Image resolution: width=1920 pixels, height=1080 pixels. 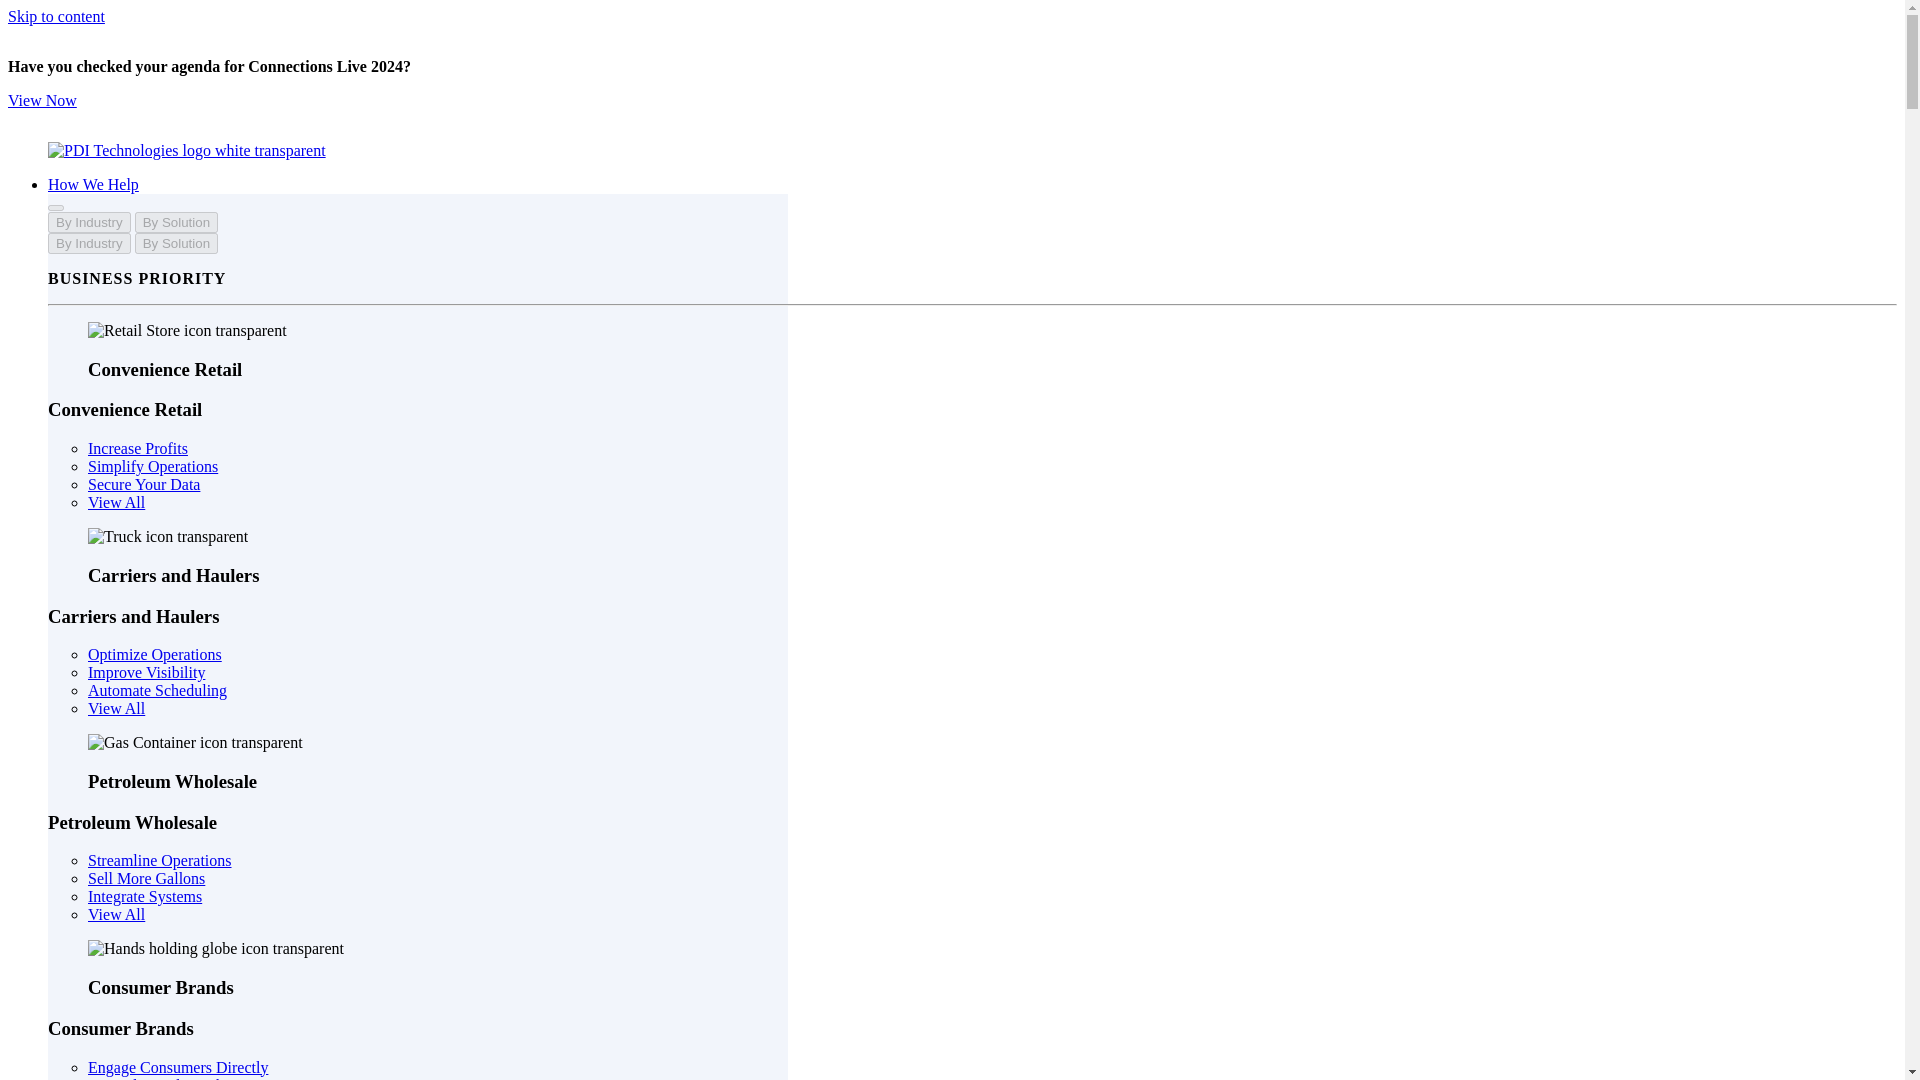 What do you see at coordinates (138, 448) in the screenshot?
I see `Increase Profits` at bounding box center [138, 448].